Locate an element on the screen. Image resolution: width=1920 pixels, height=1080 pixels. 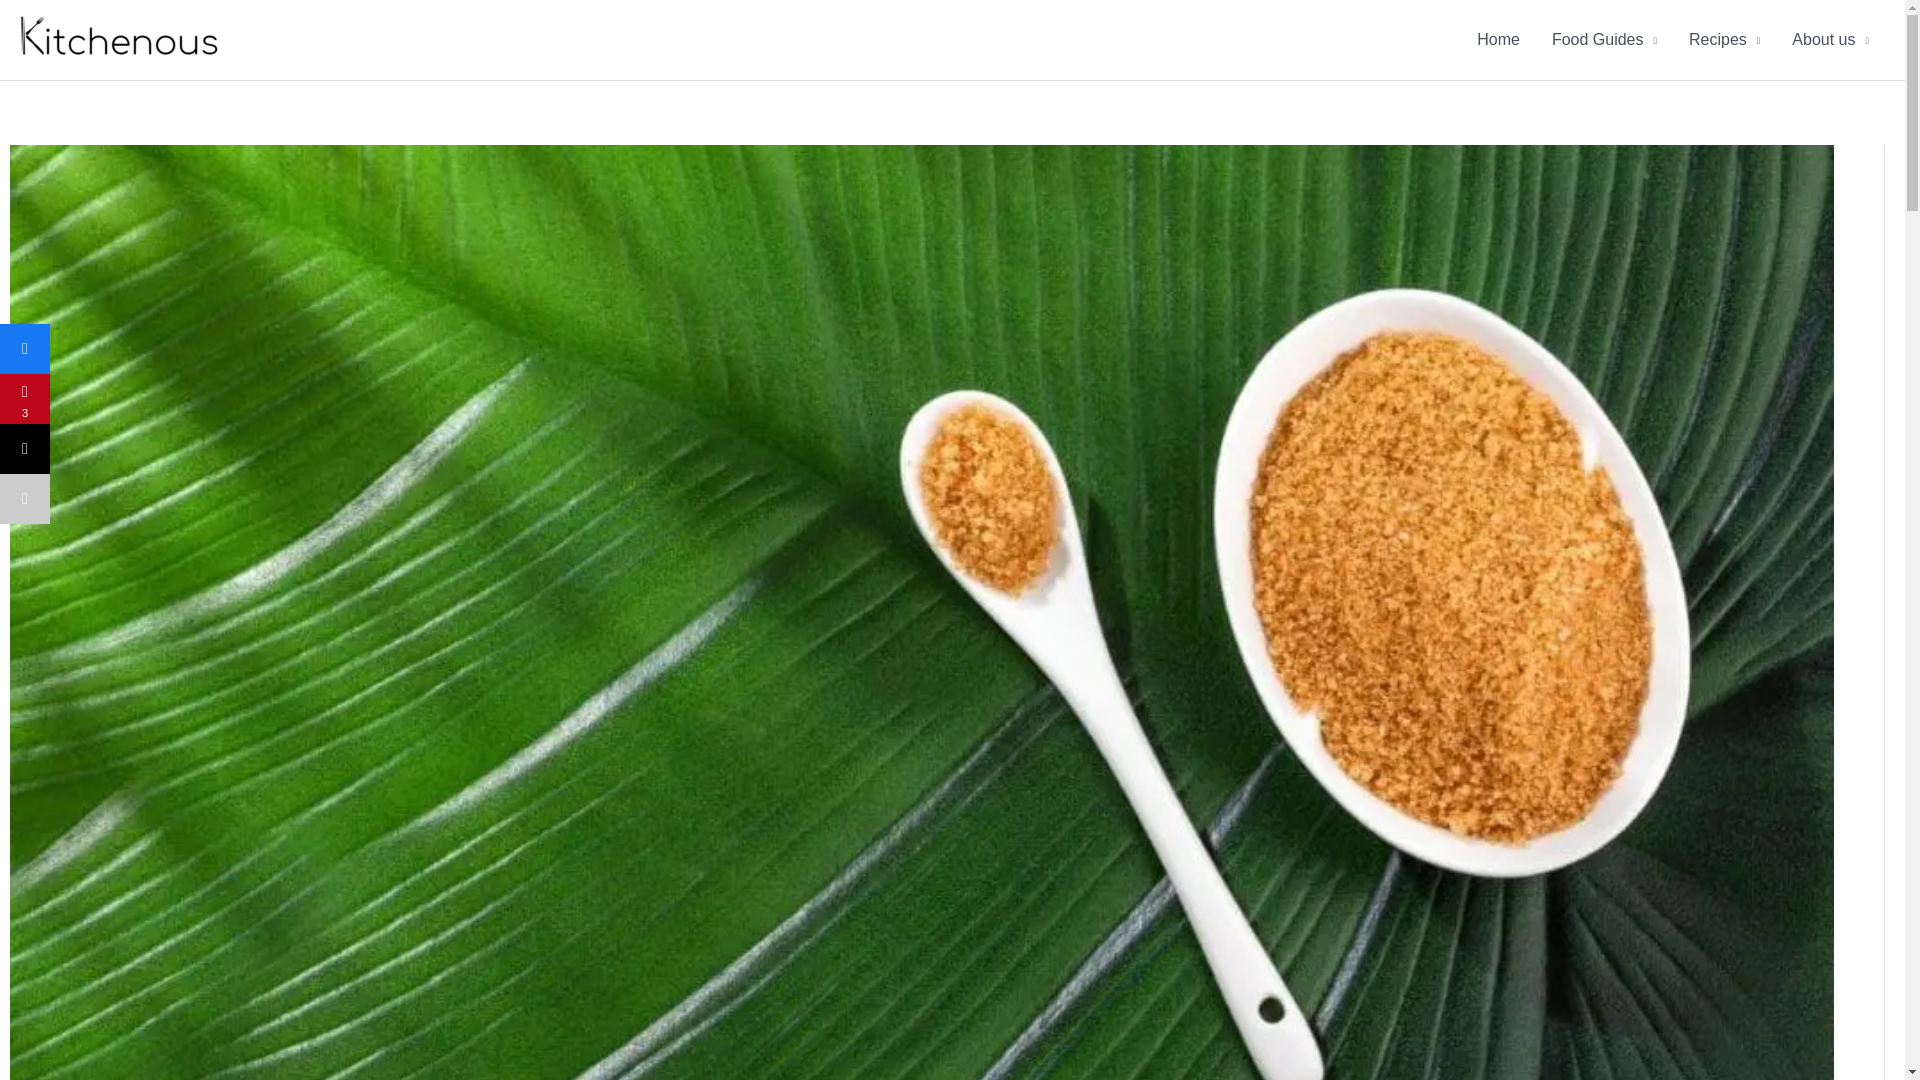
Home is located at coordinates (1498, 40).